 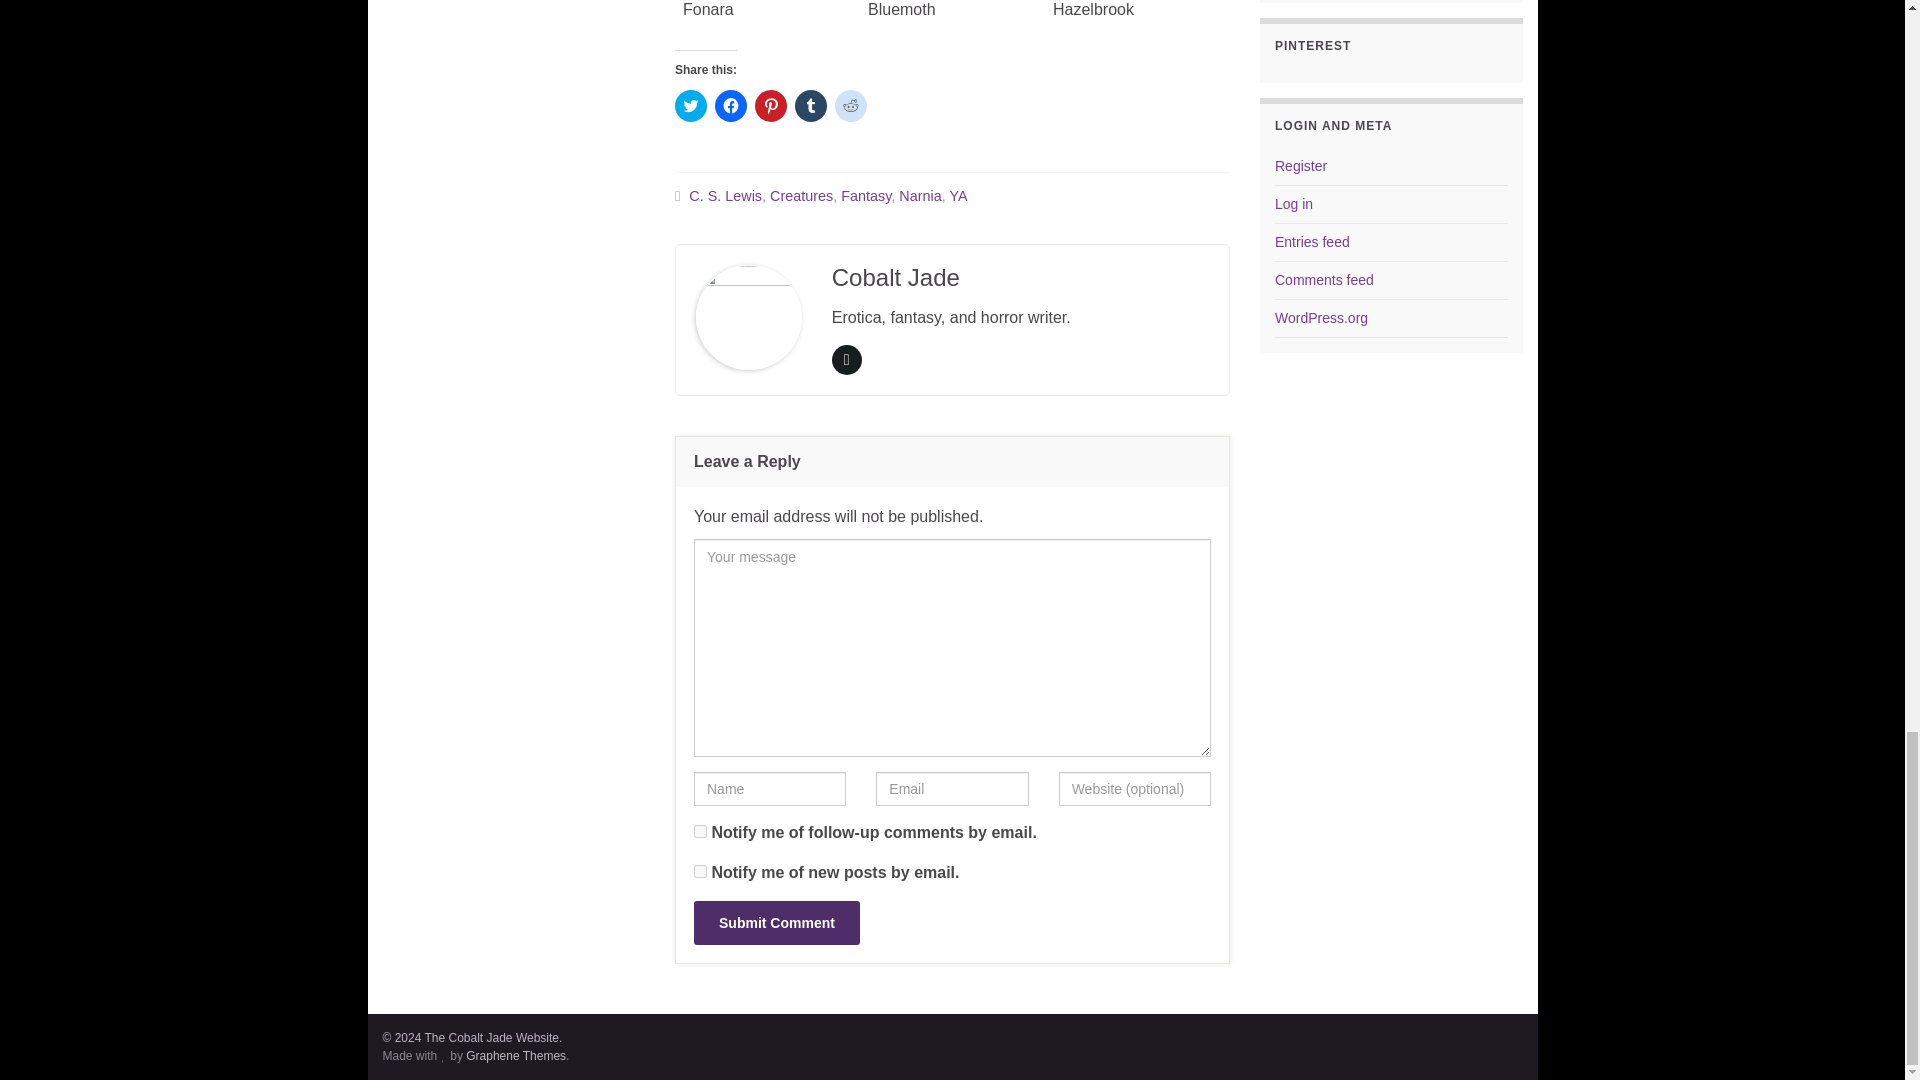 What do you see at coordinates (776, 922) in the screenshot?
I see `Submit Comment` at bounding box center [776, 922].